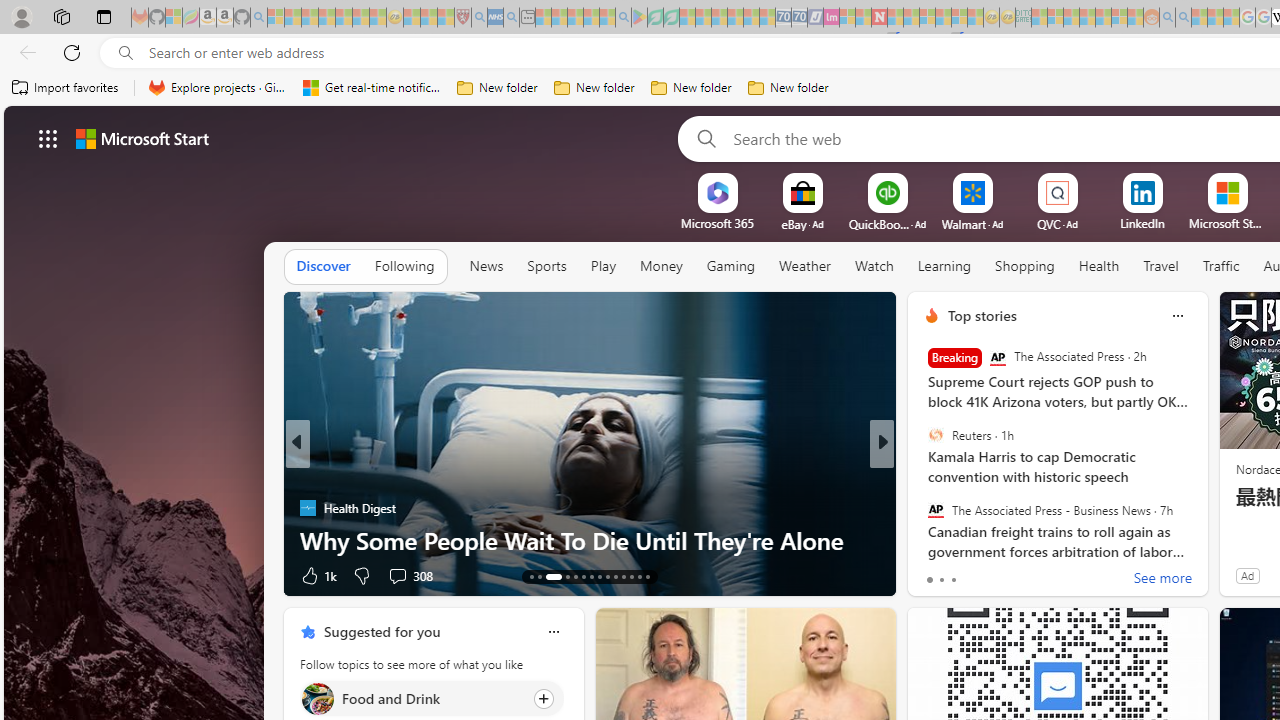  Describe the element at coordinates (546, 267) in the screenshot. I see `Sports` at that location.